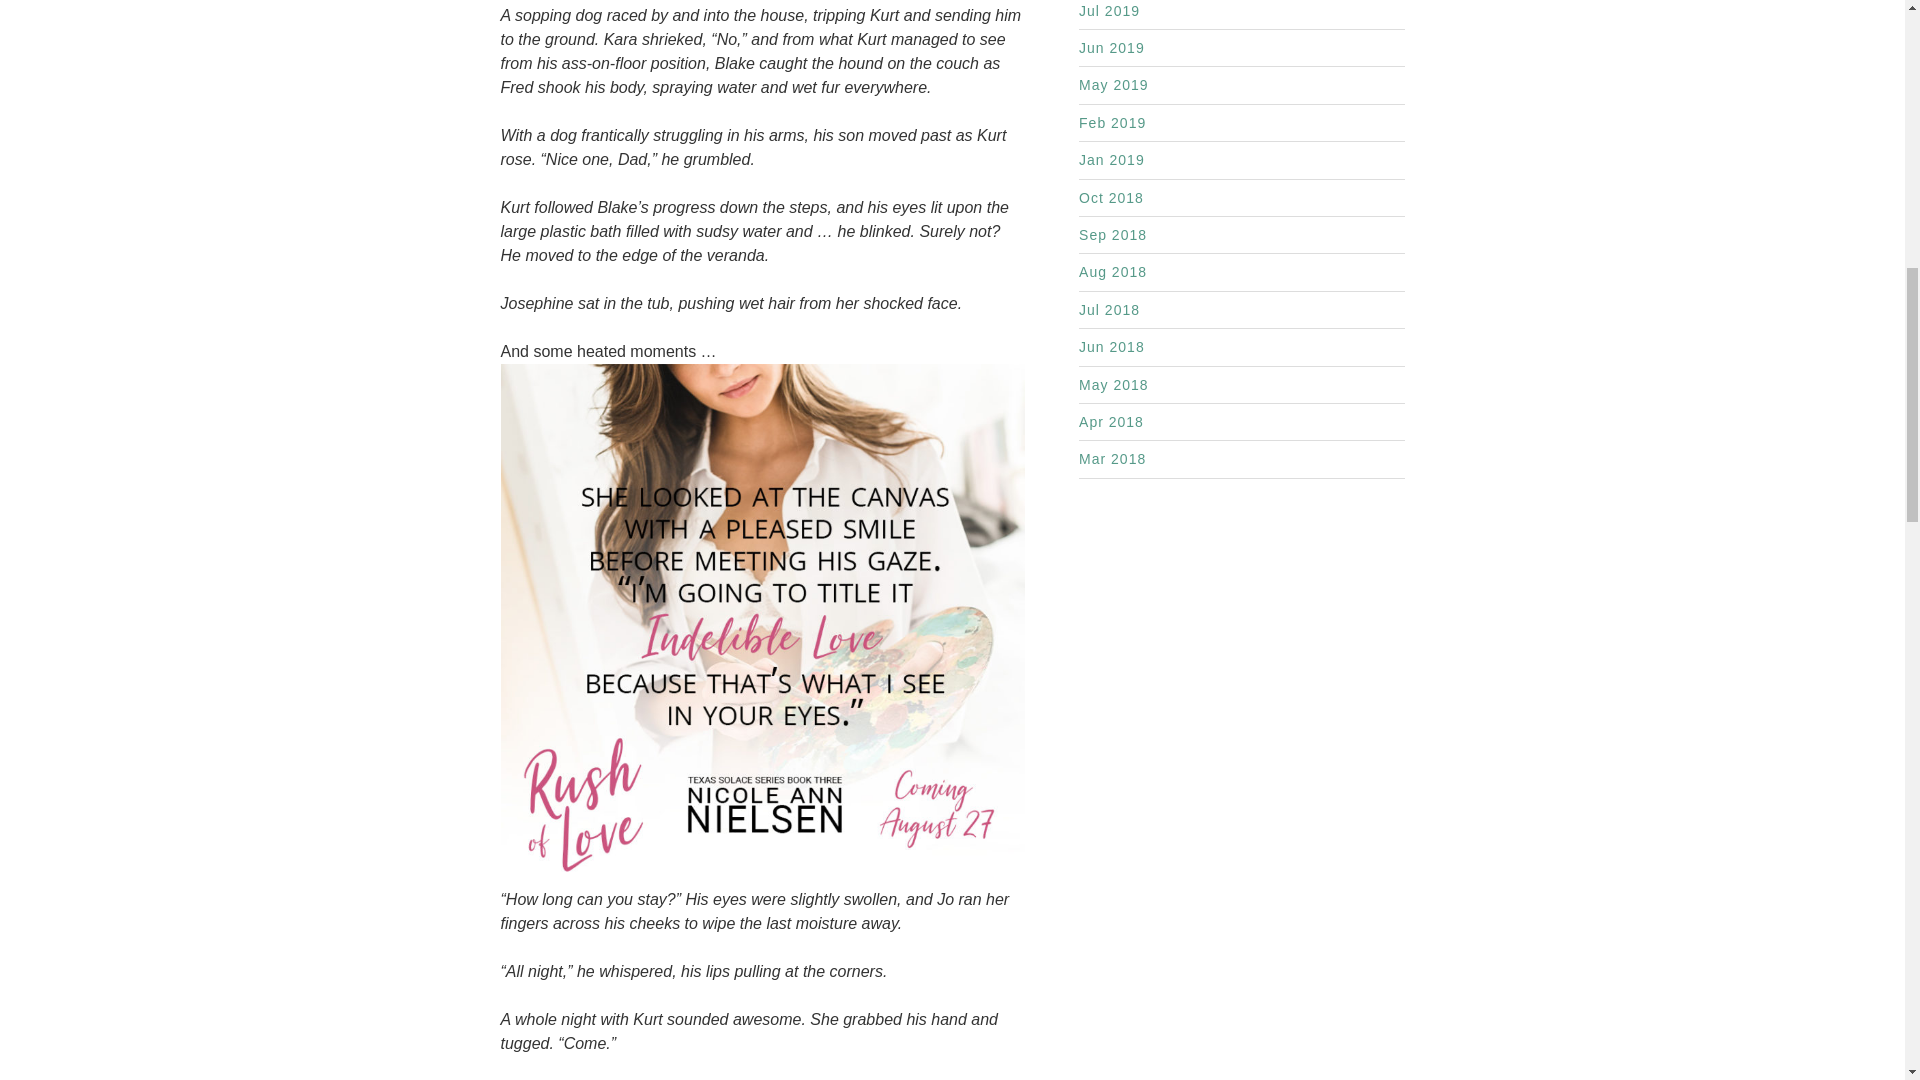 The width and height of the screenshot is (1920, 1080). Describe the element at coordinates (1112, 160) in the screenshot. I see `Jan 2019` at that location.